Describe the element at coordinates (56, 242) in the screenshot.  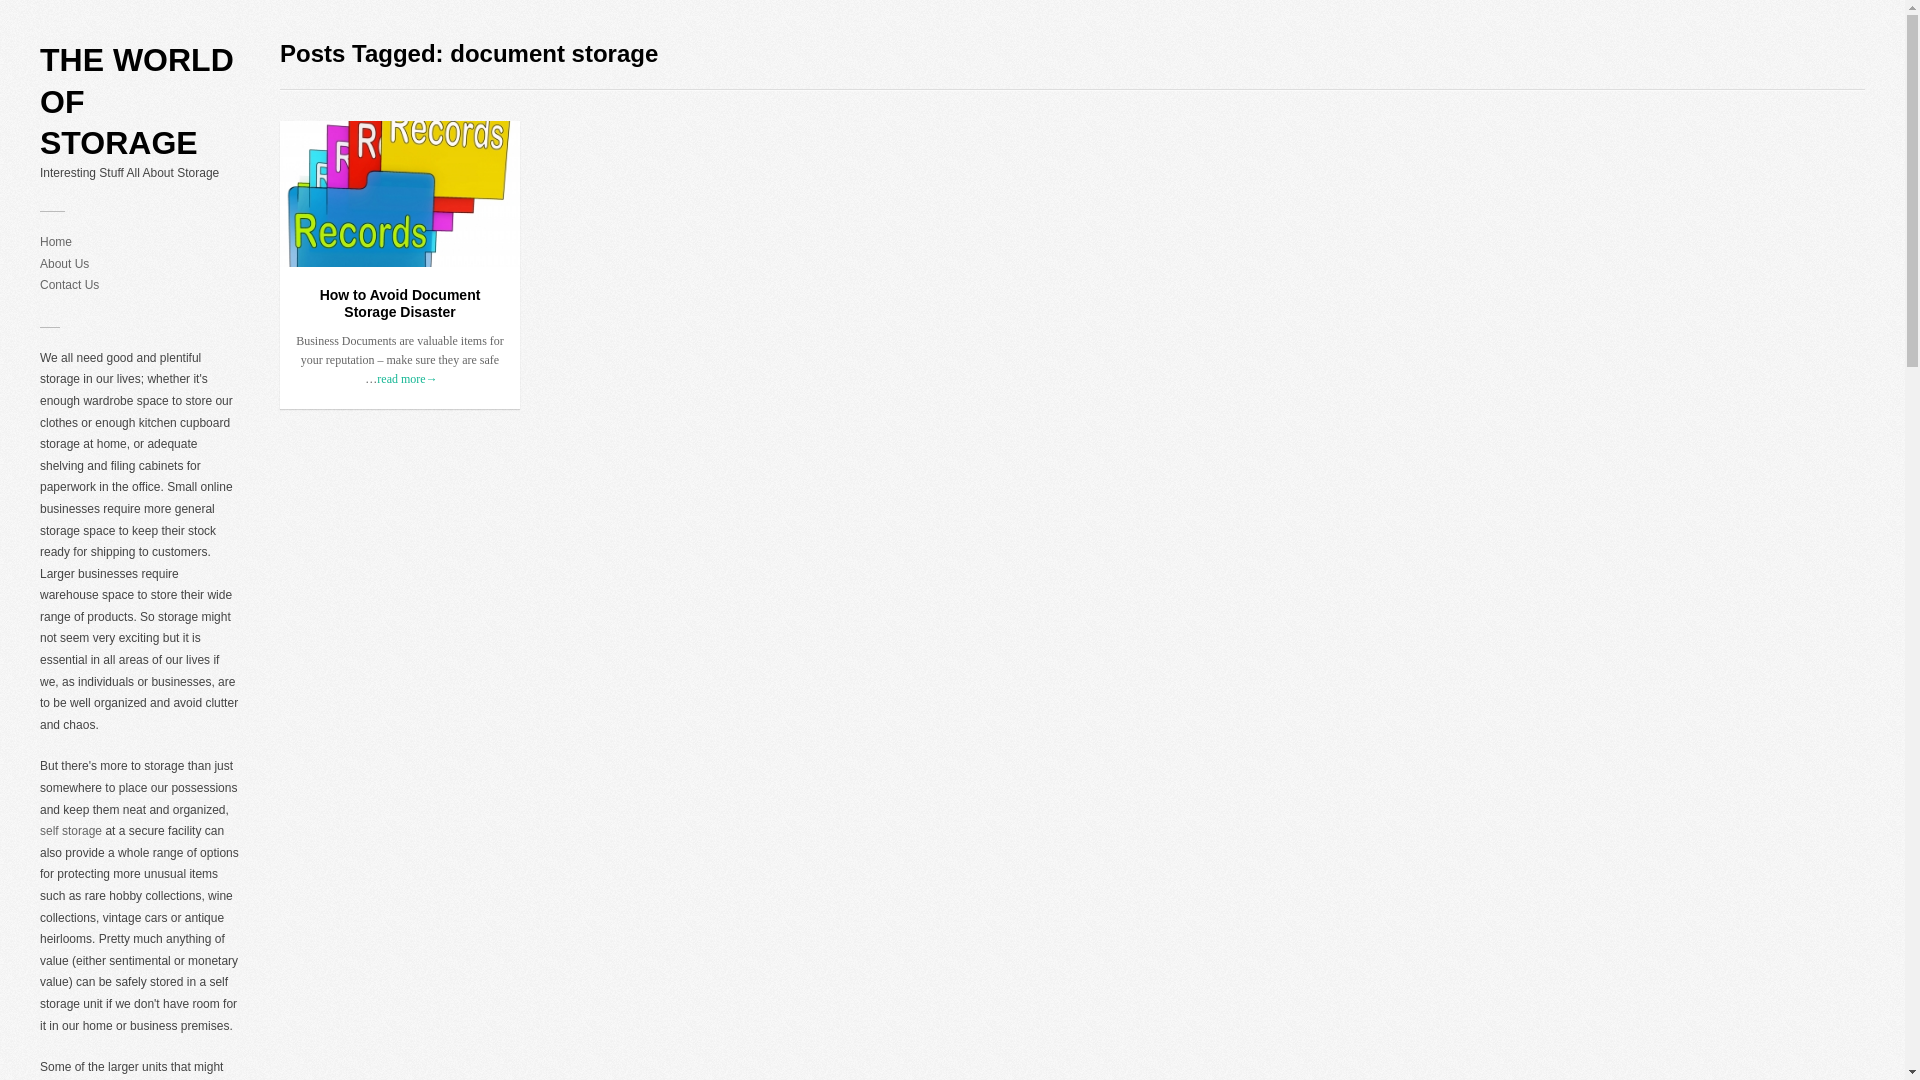
I see `Home` at that location.